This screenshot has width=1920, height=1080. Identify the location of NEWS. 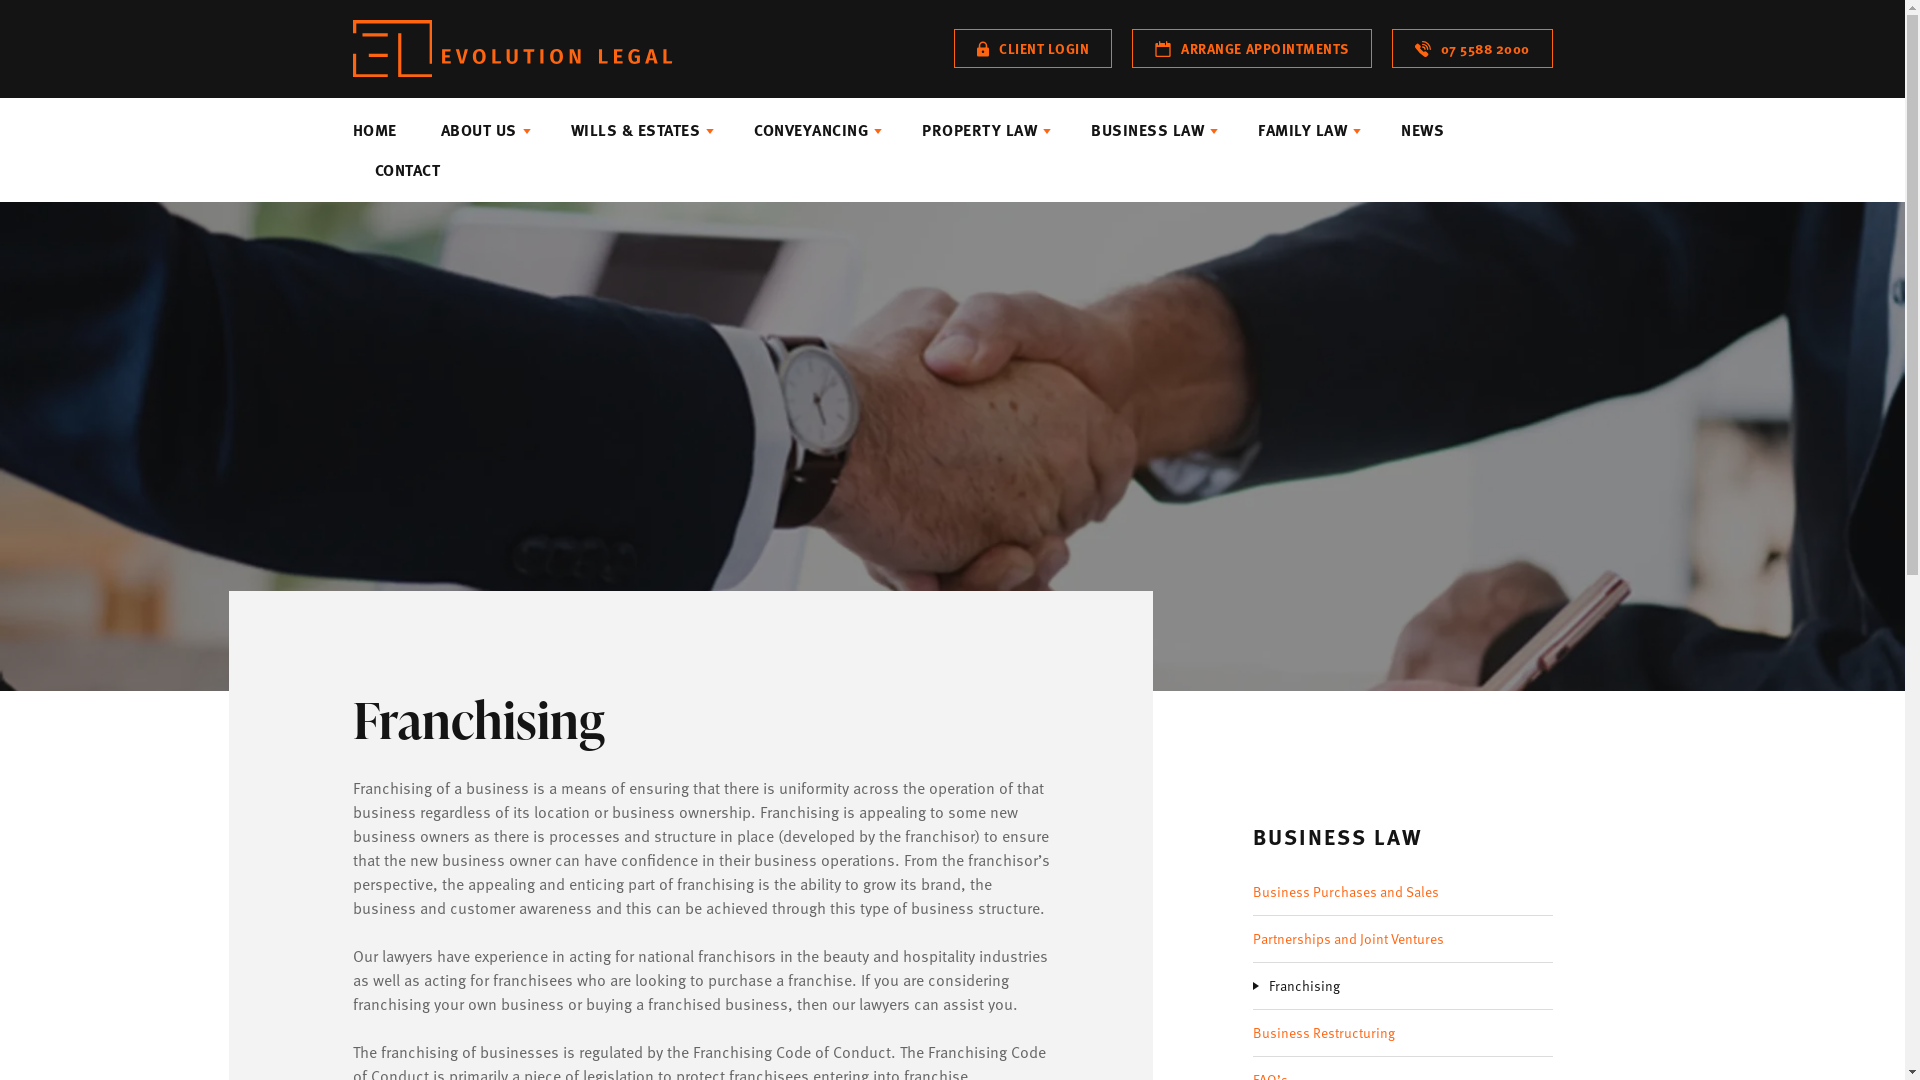
(1422, 130).